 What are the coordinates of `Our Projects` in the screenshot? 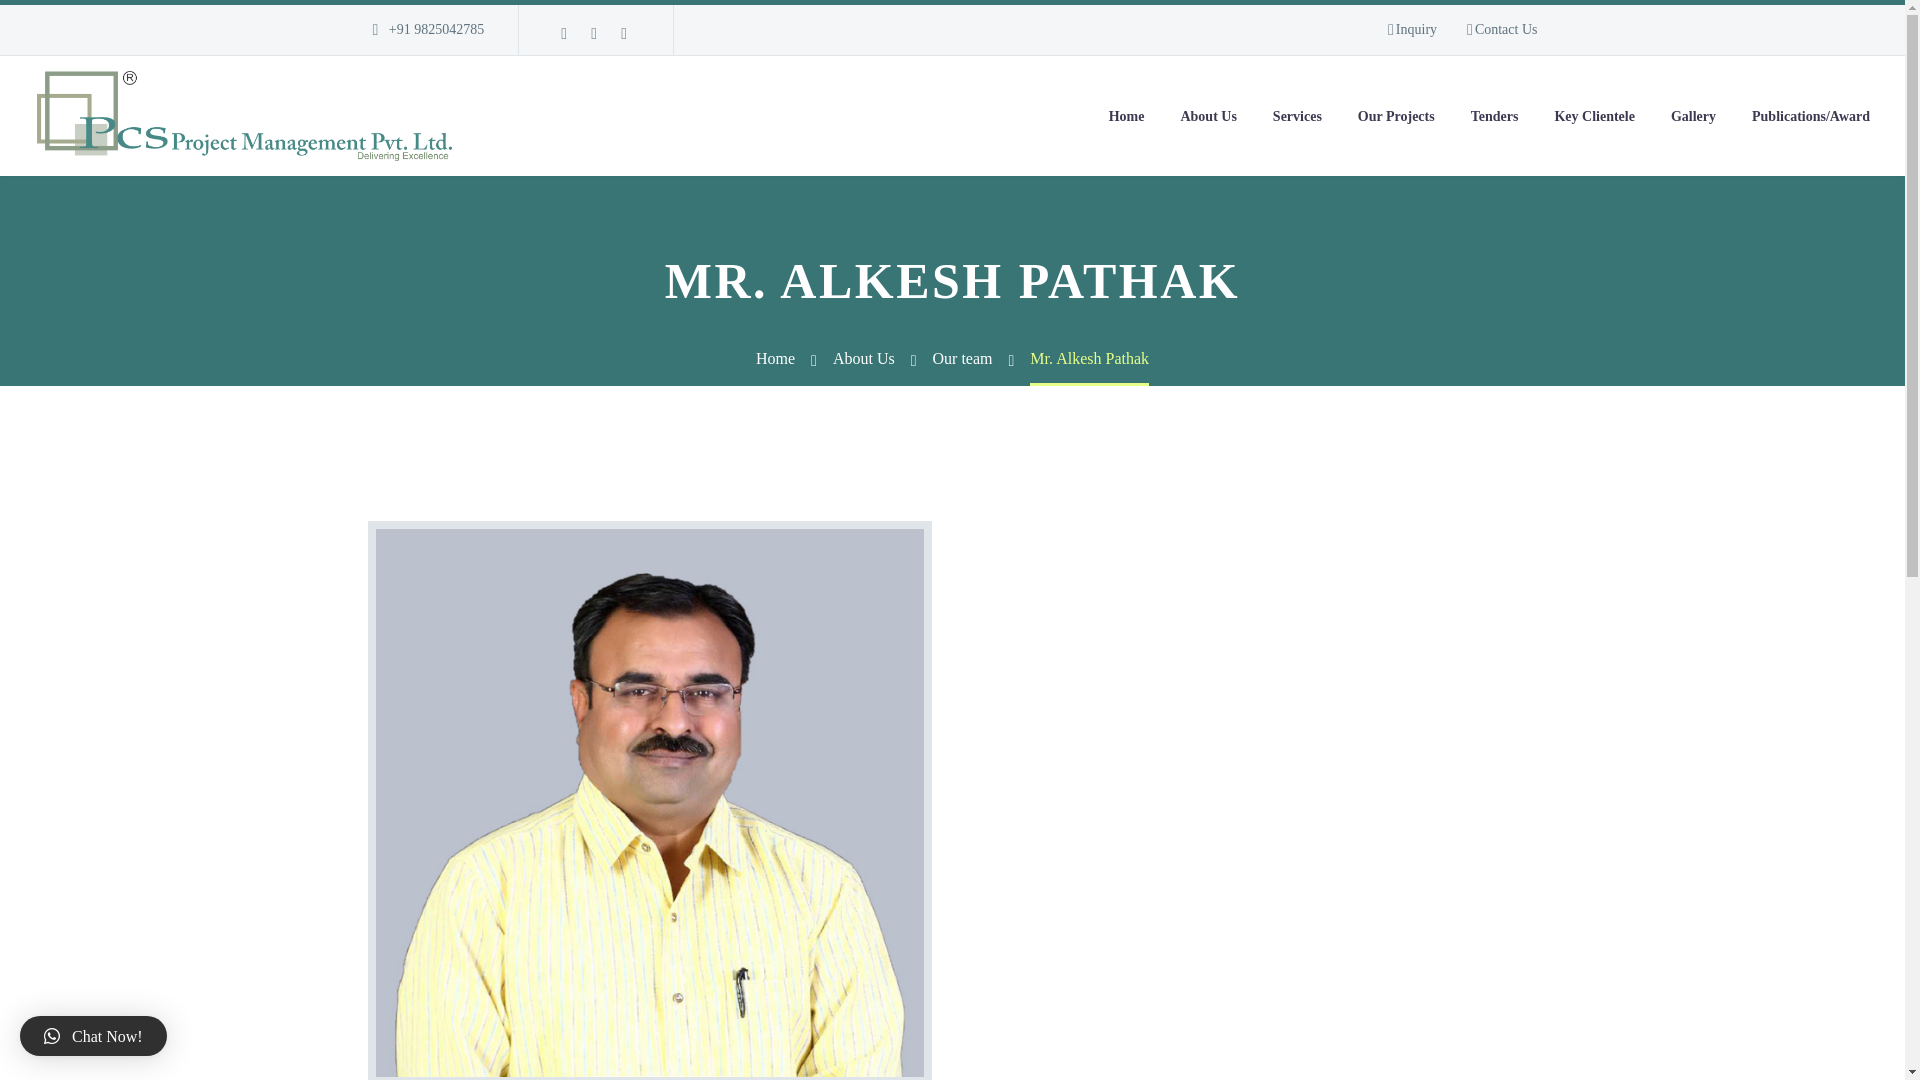 It's located at (1396, 116).